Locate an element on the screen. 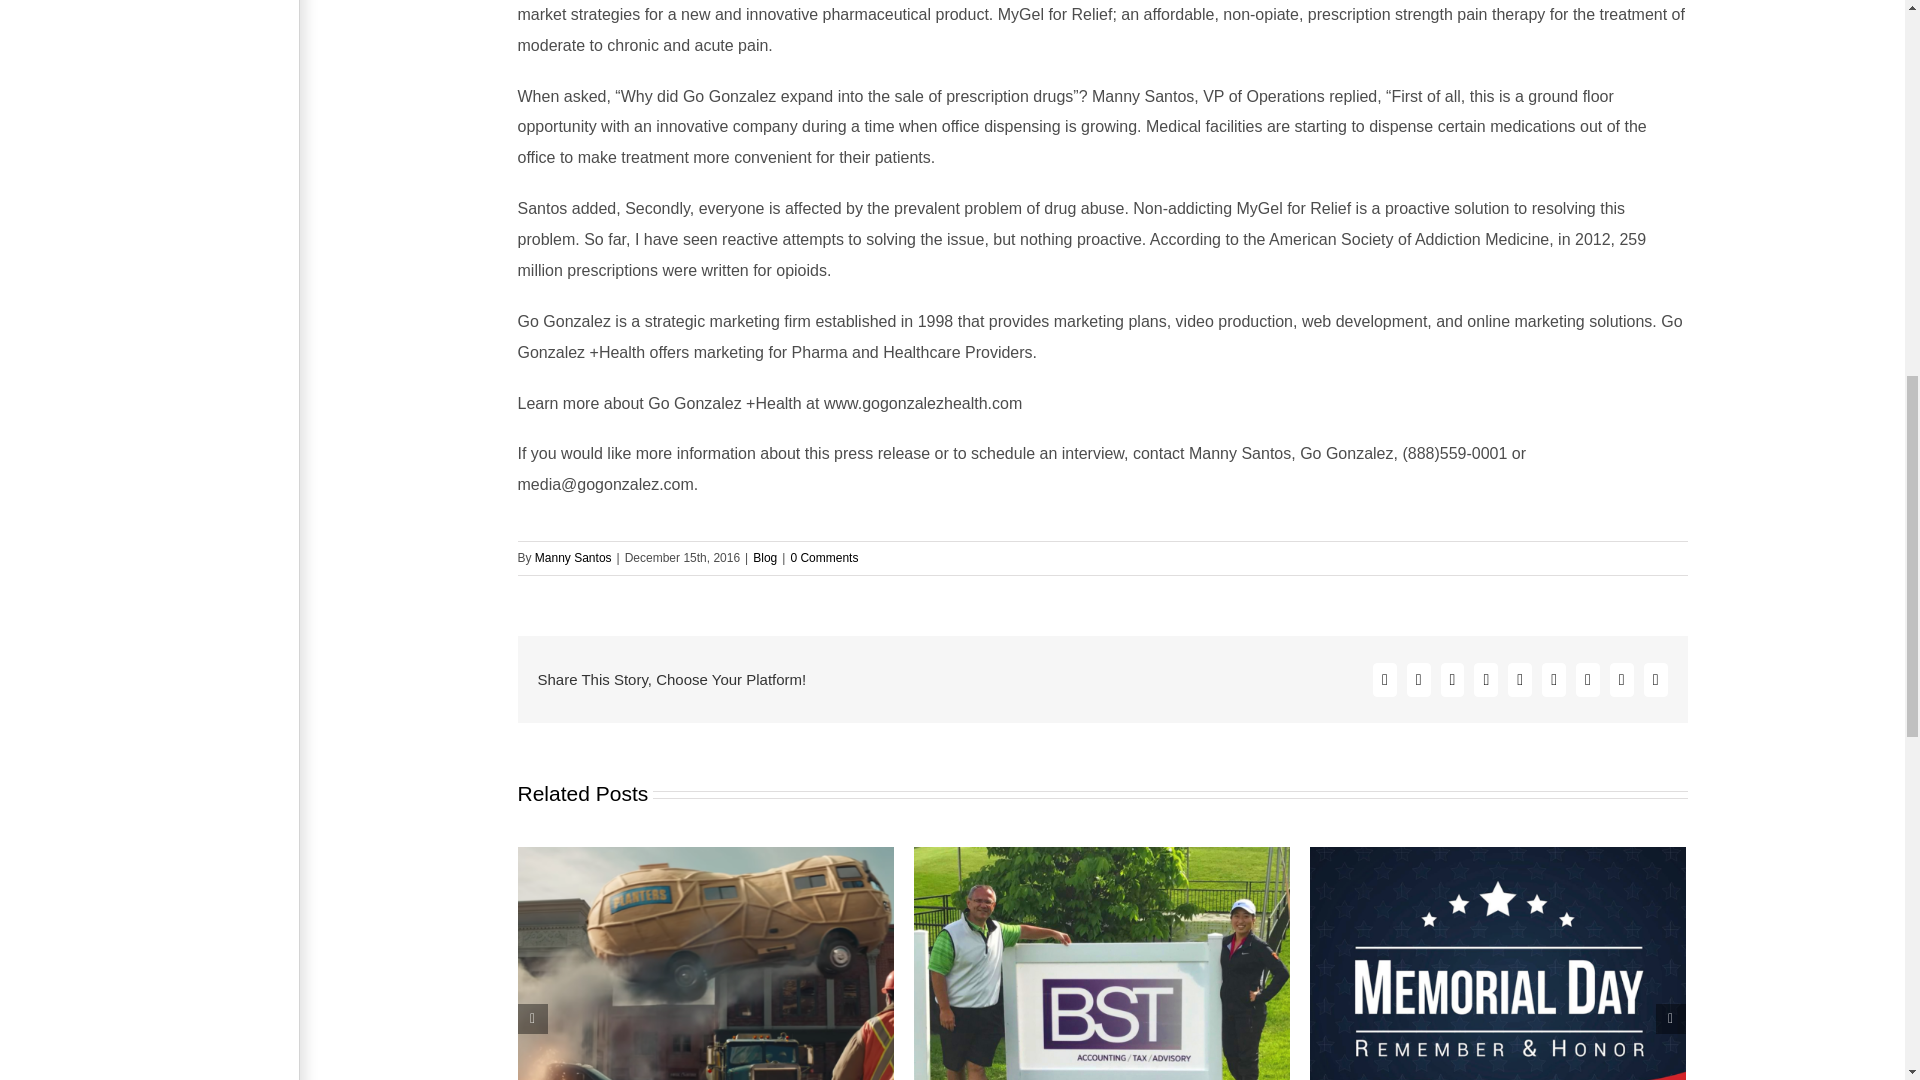 This screenshot has width=1920, height=1080. Blog is located at coordinates (764, 557).